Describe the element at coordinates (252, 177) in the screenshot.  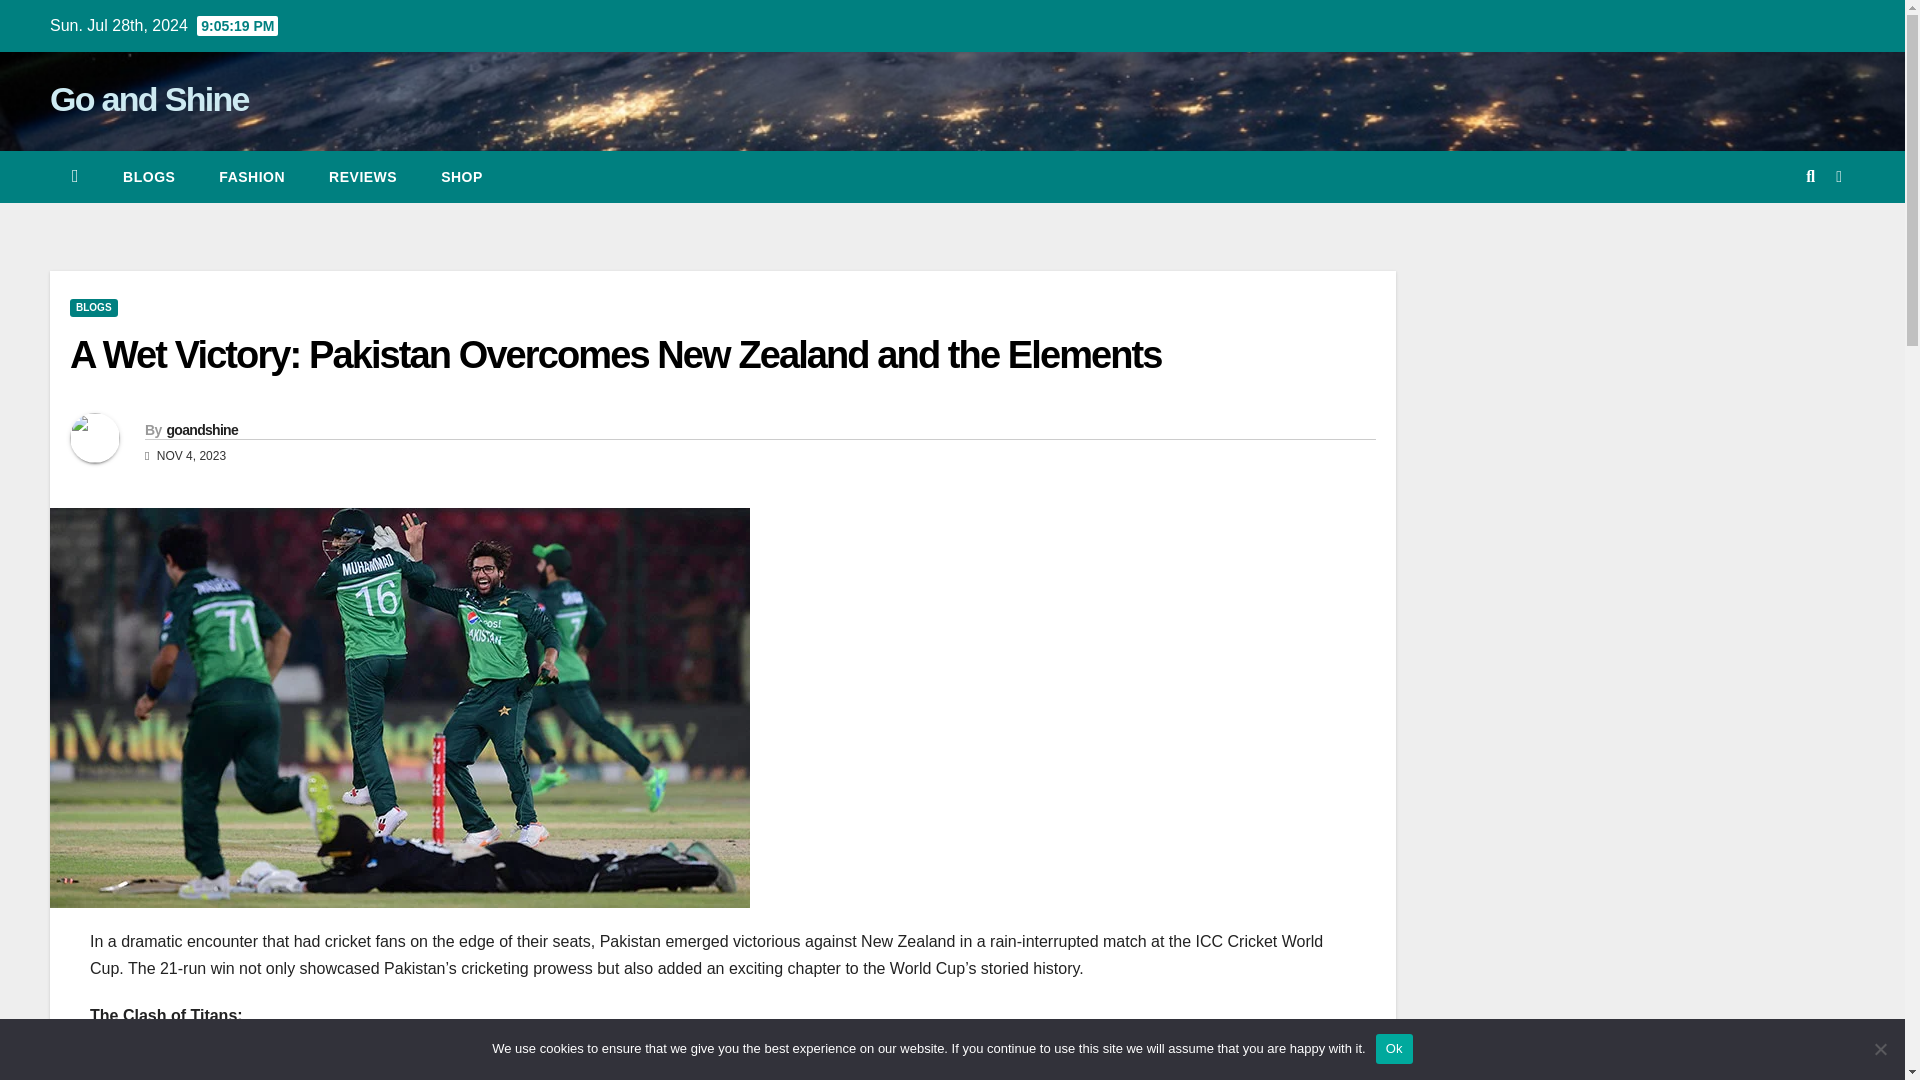
I see `FASHION` at that location.